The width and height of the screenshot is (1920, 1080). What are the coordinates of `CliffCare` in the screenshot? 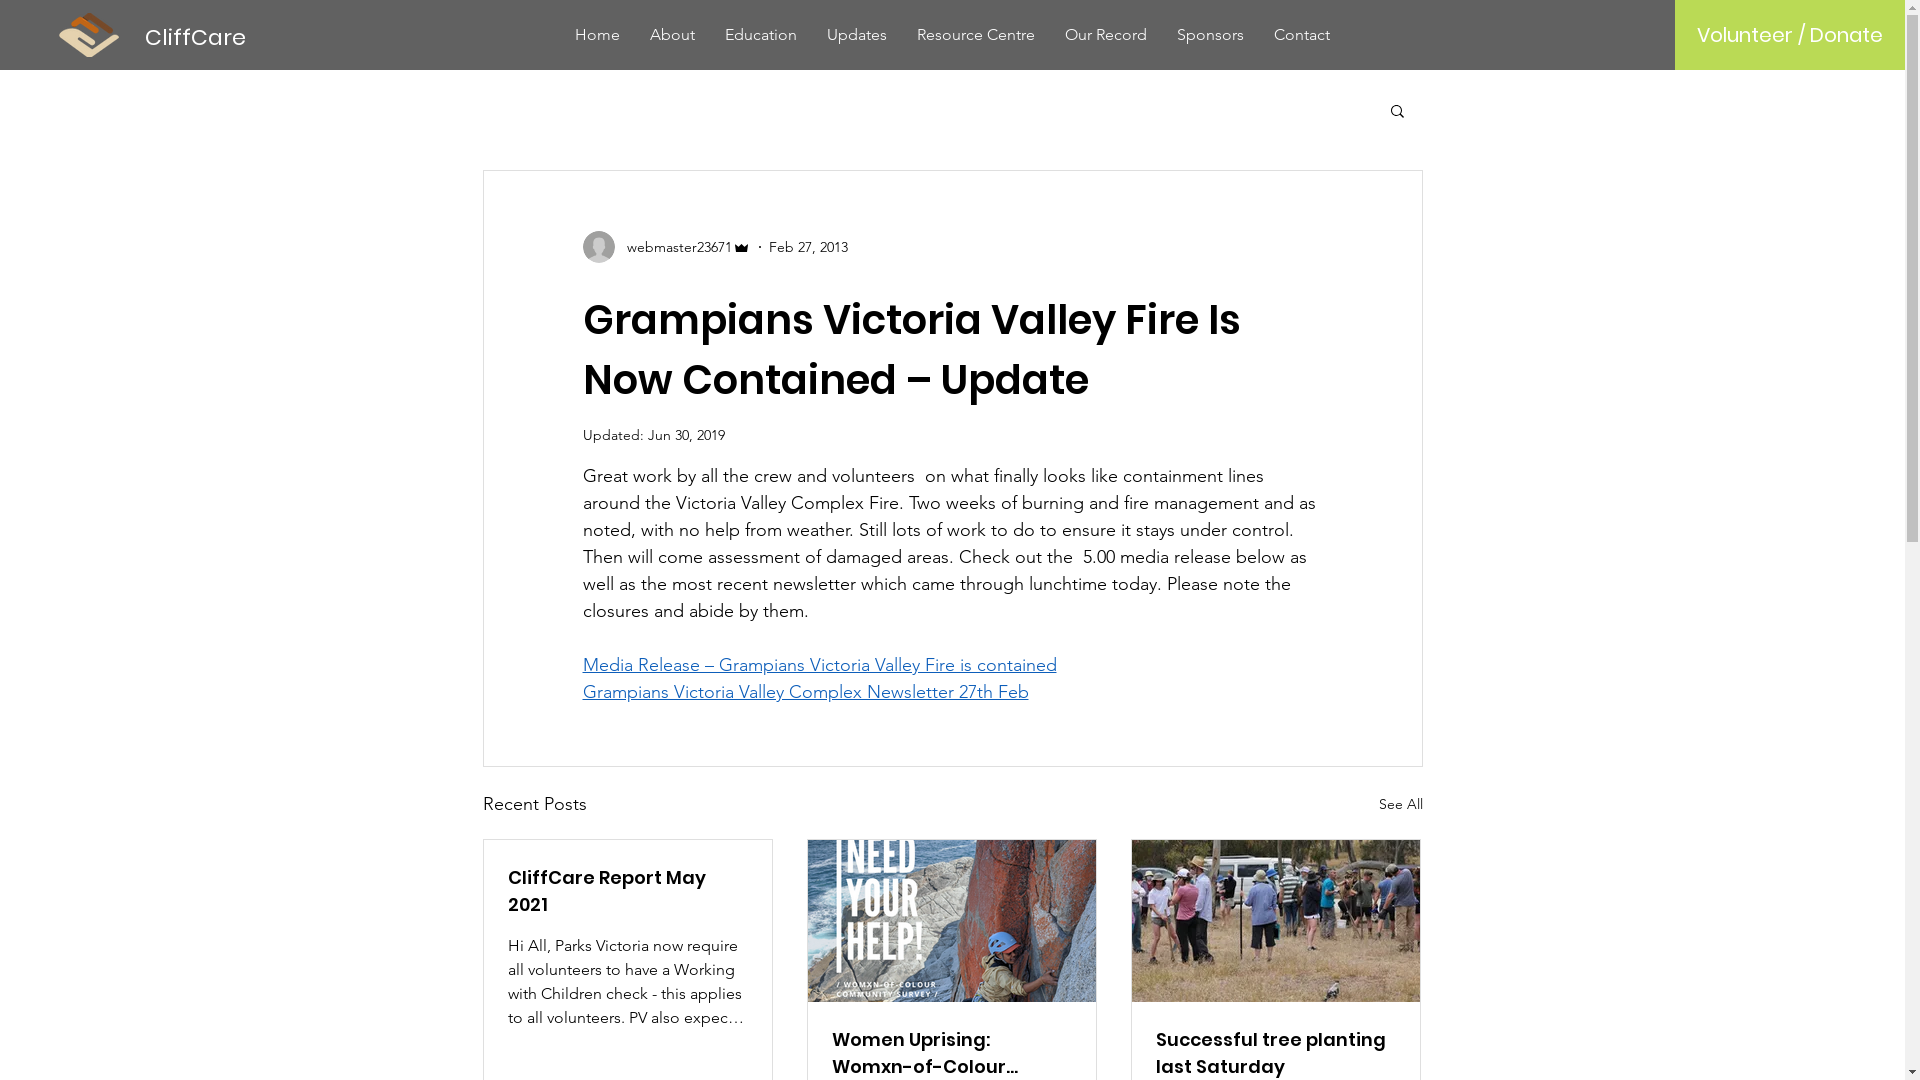 It's located at (196, 38).